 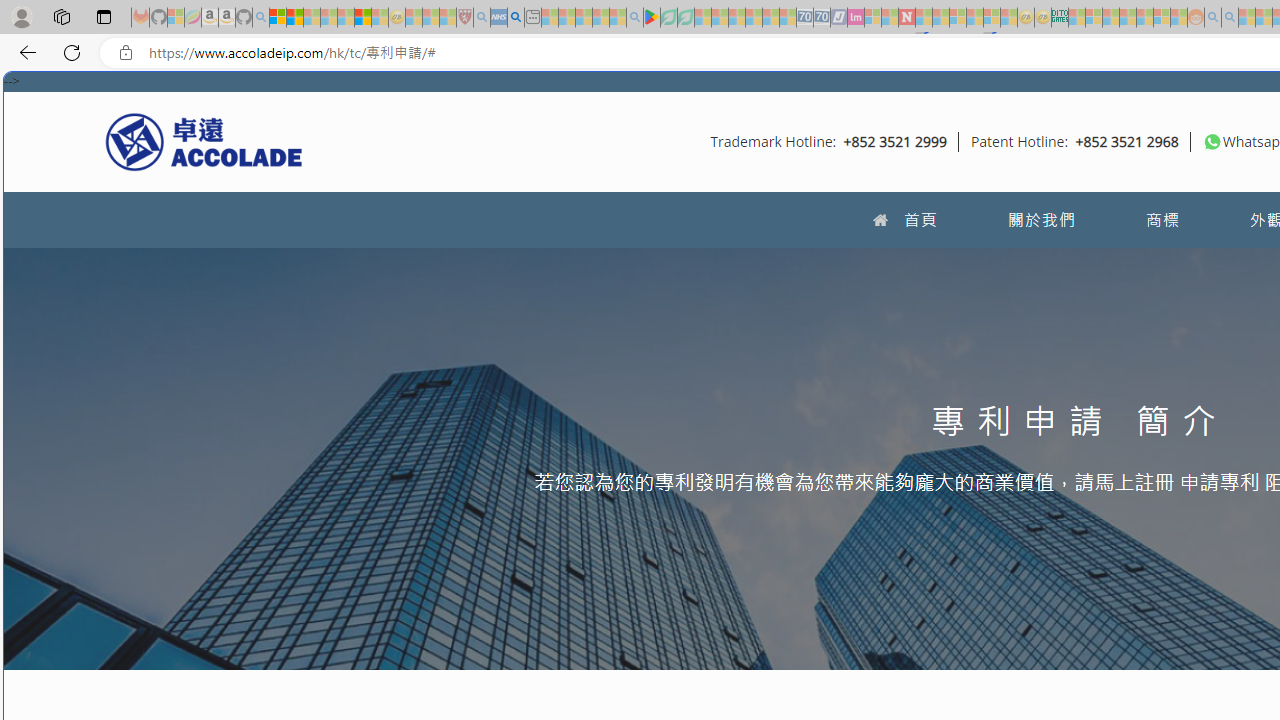 I want to click on MSNBC - MSN - Sleeping, so click(x=1076, y=18).